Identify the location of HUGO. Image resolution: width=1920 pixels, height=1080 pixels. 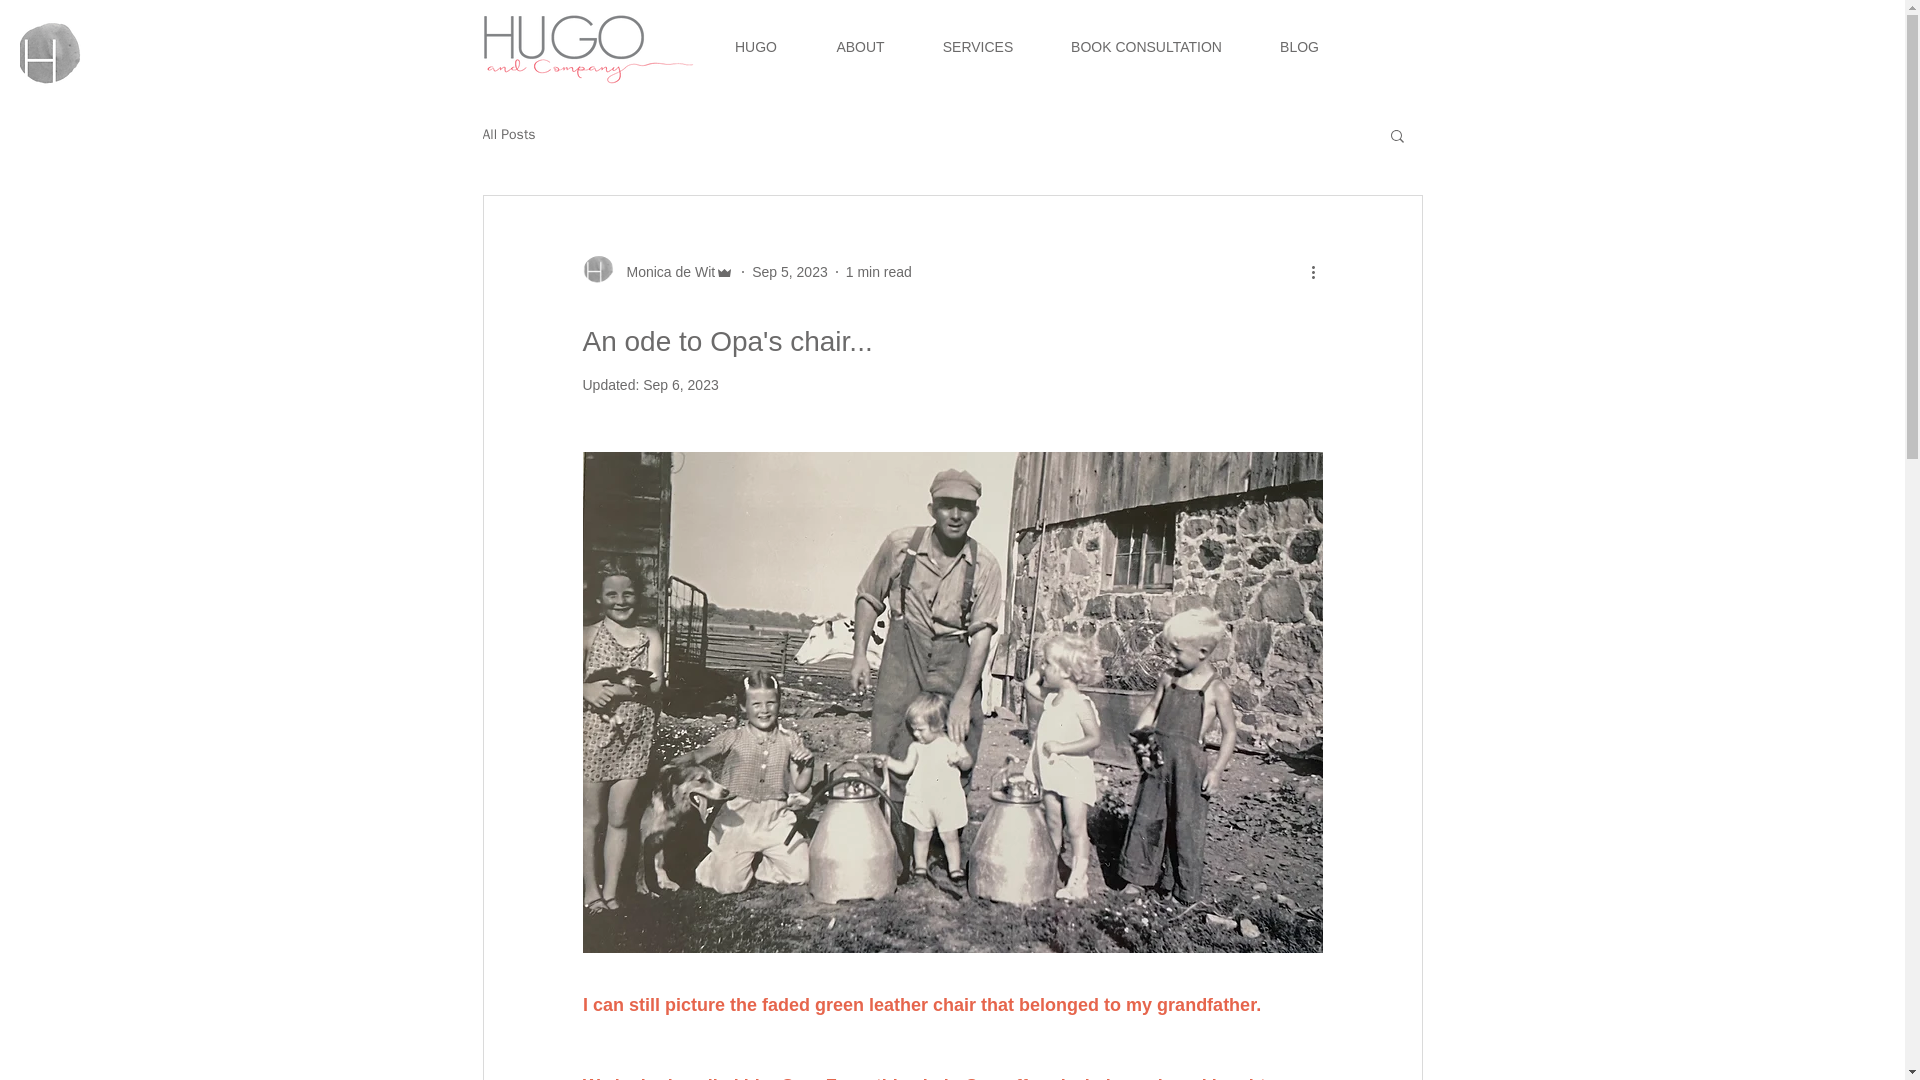
(756, 46).